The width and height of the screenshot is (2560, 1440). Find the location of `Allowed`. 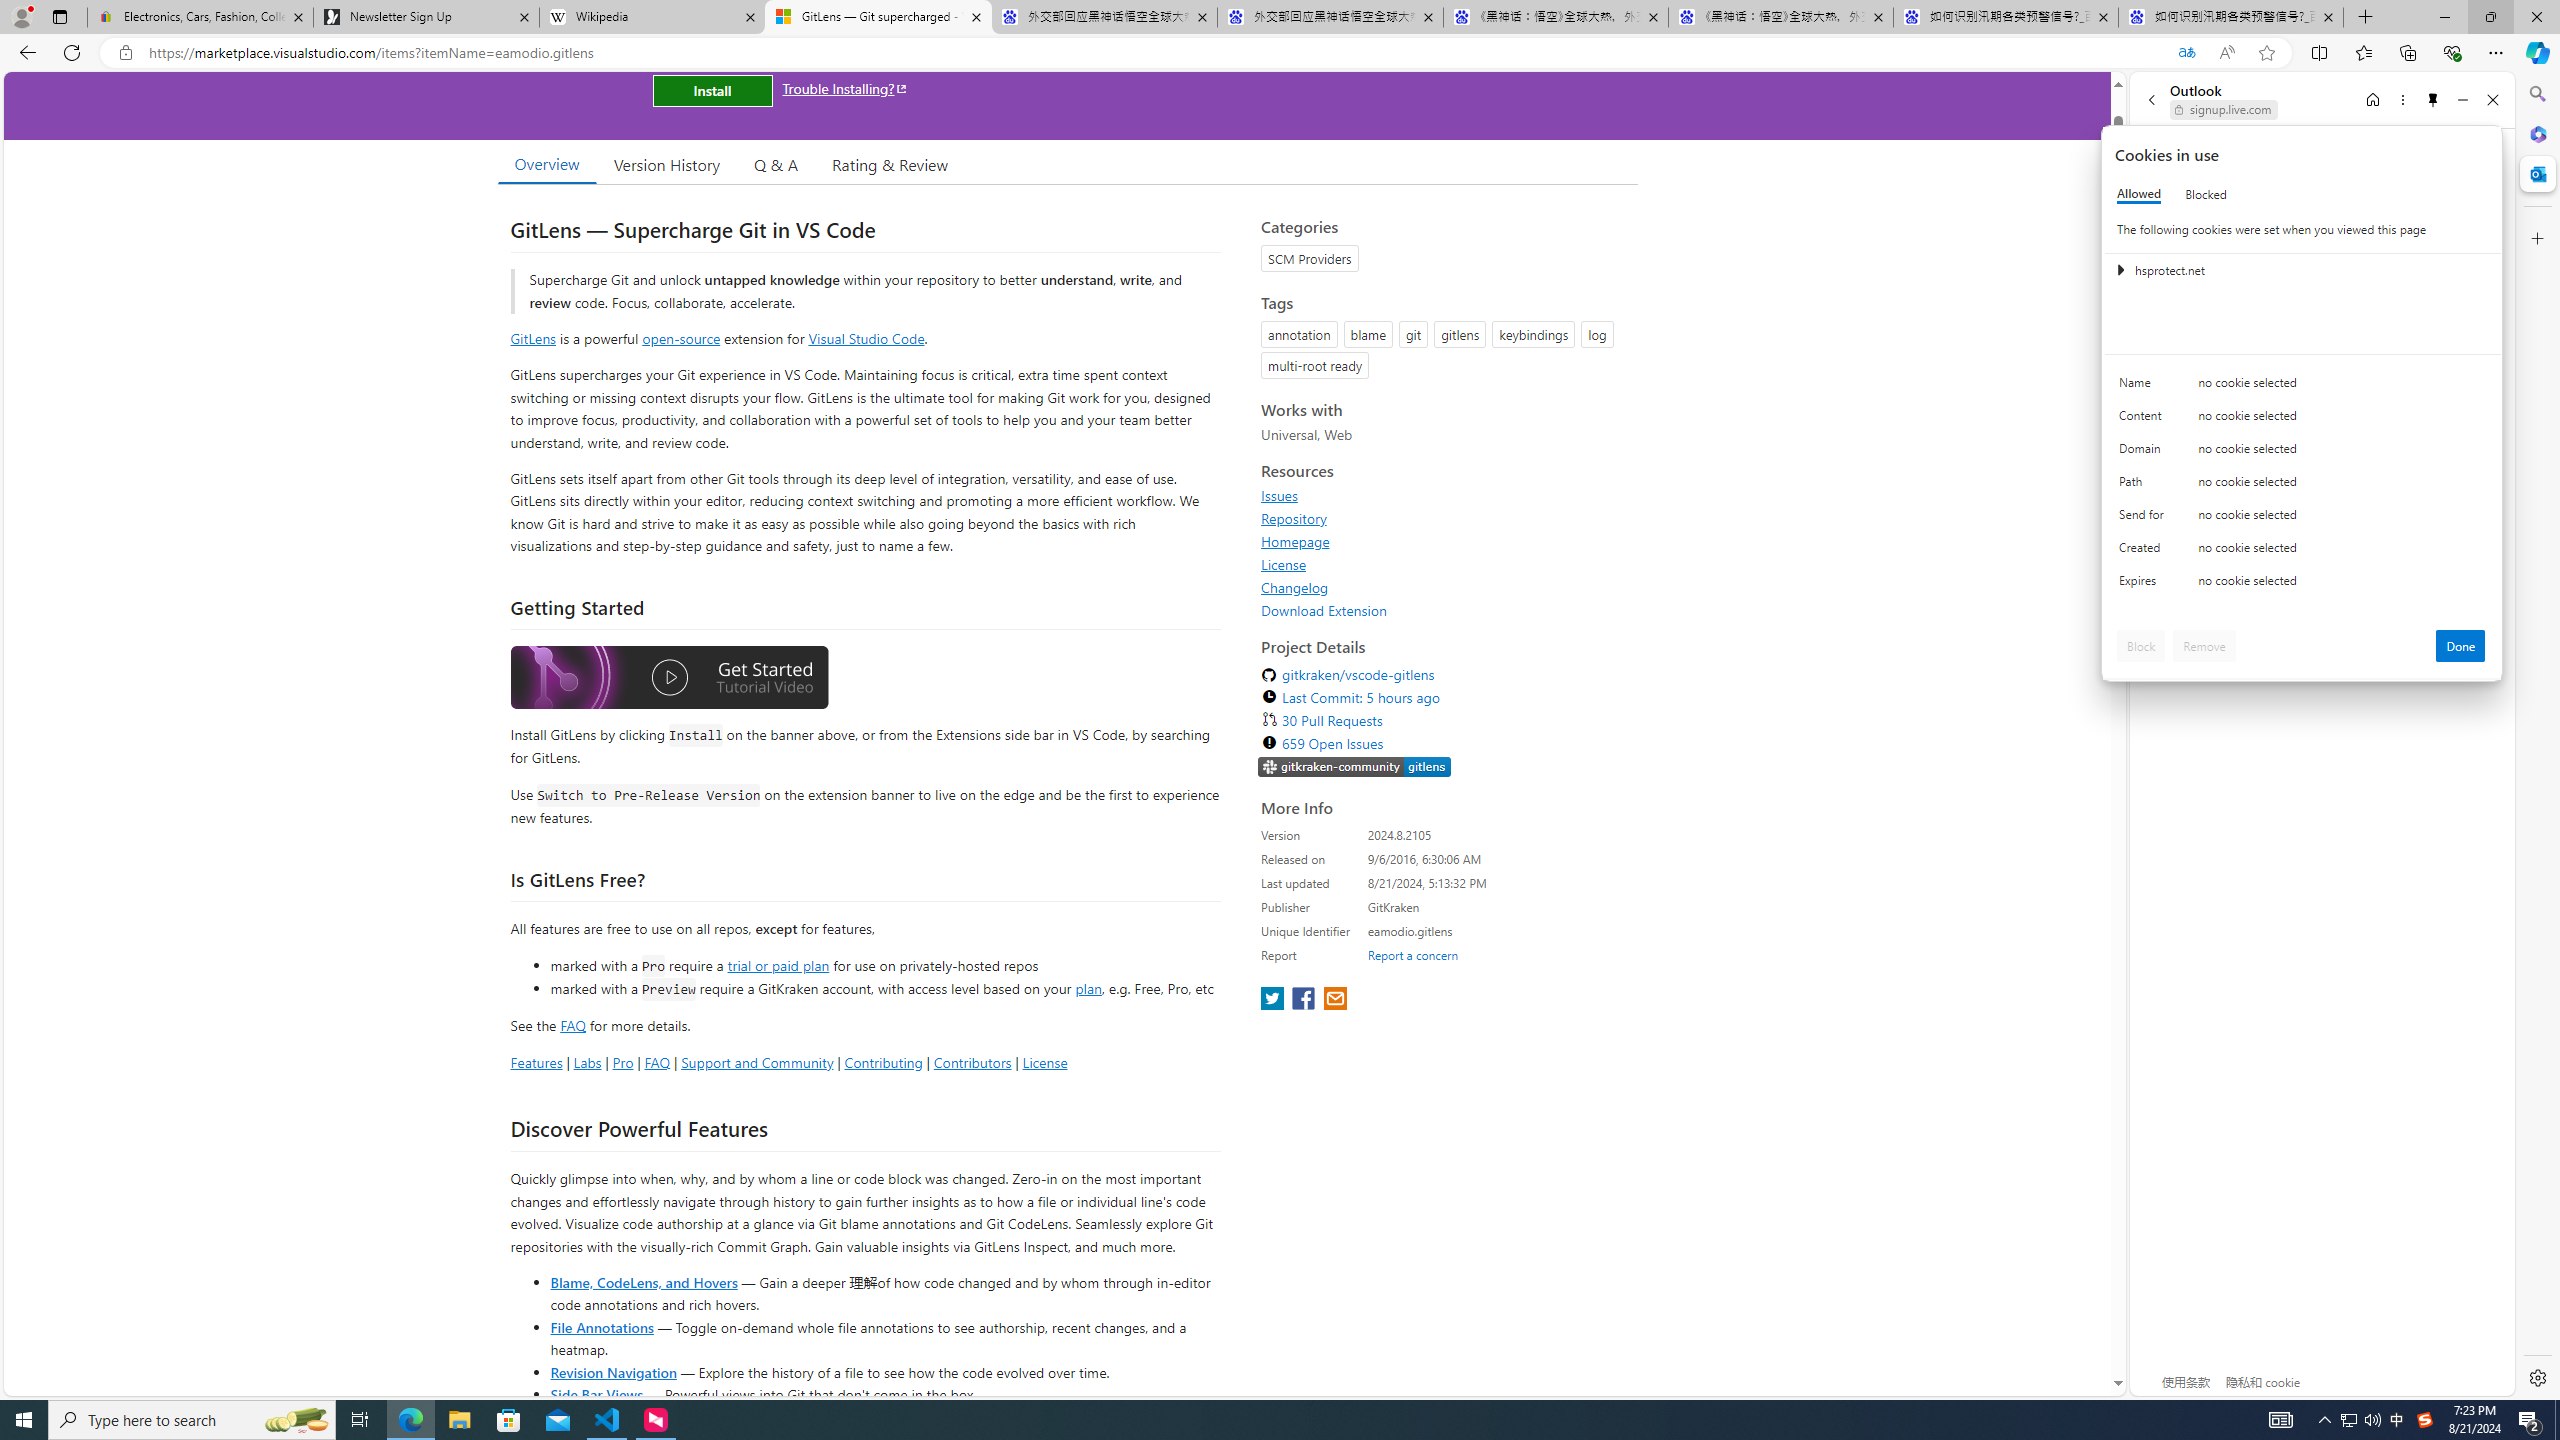

Allowed is located at coordinates (2138, 194).